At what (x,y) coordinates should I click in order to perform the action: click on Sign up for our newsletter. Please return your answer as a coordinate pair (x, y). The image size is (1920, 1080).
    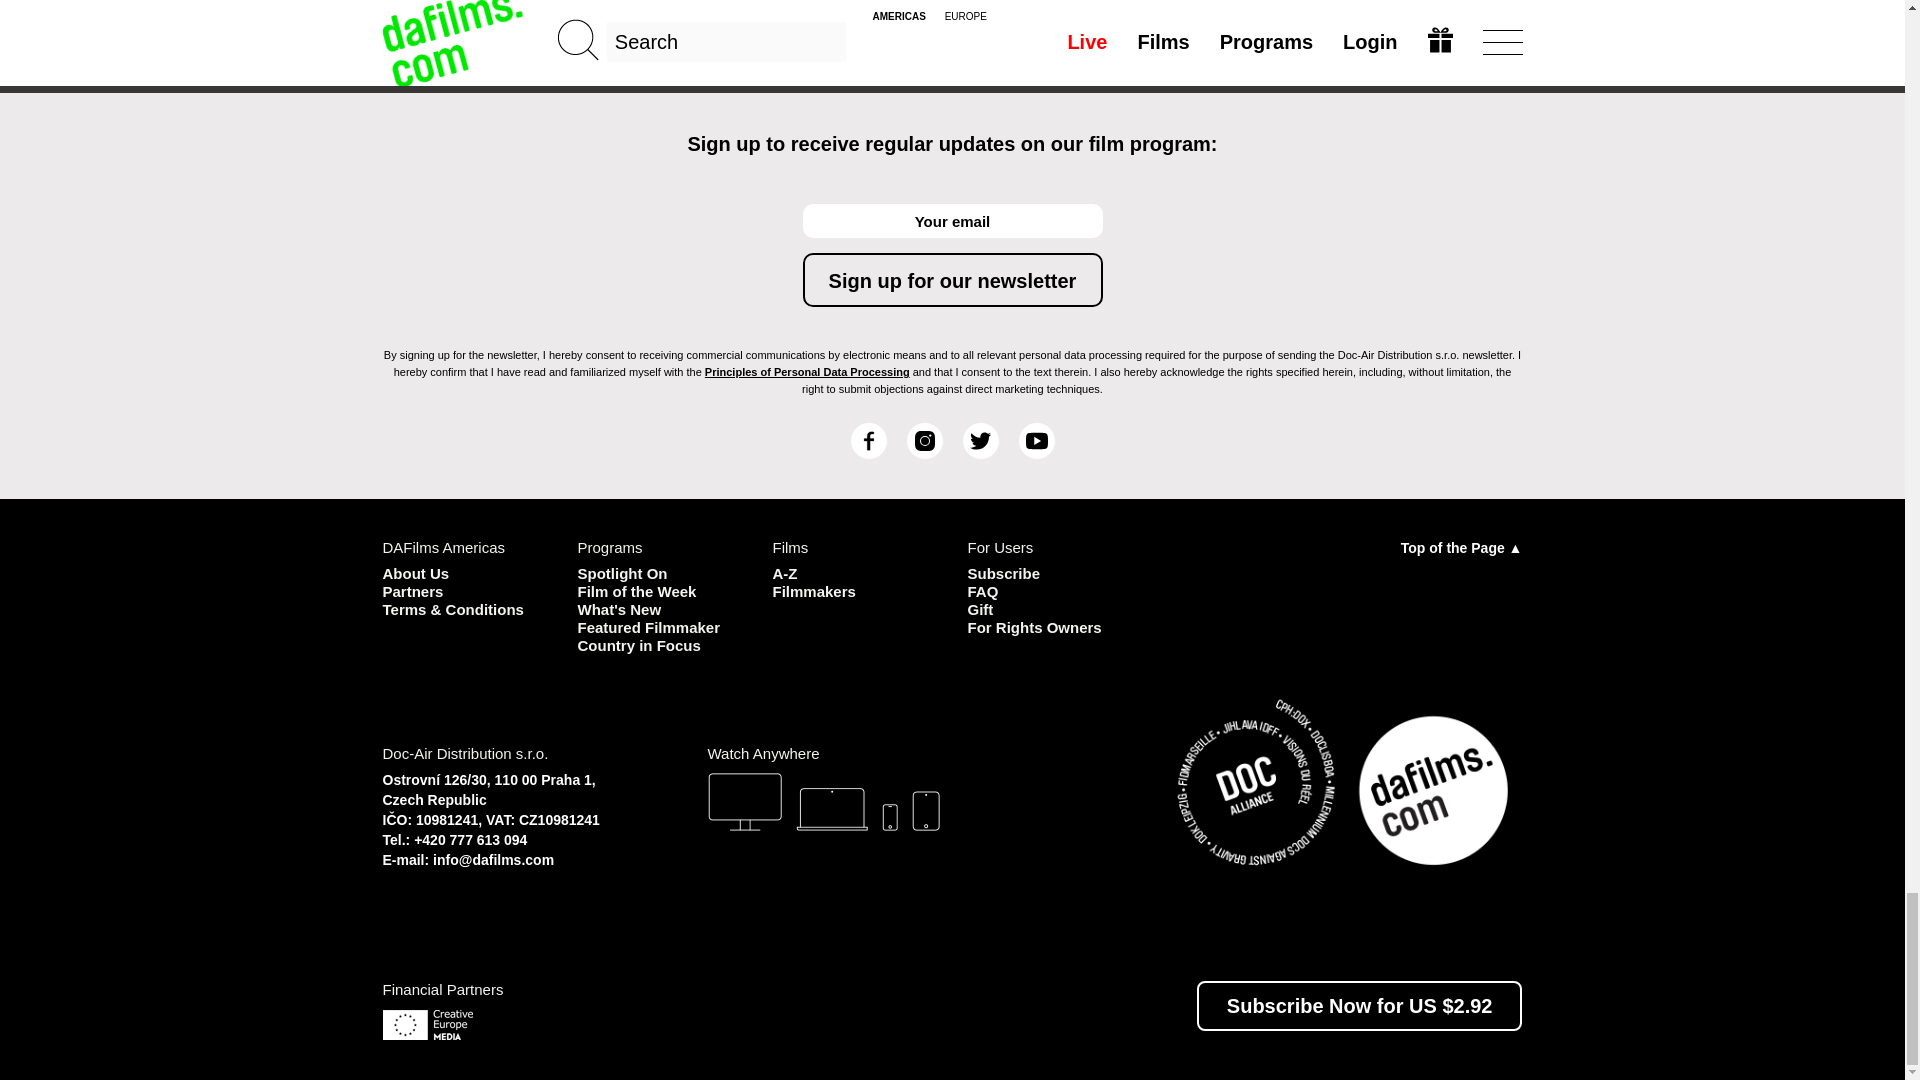
    Looking at the image, I should click on (952, 279).